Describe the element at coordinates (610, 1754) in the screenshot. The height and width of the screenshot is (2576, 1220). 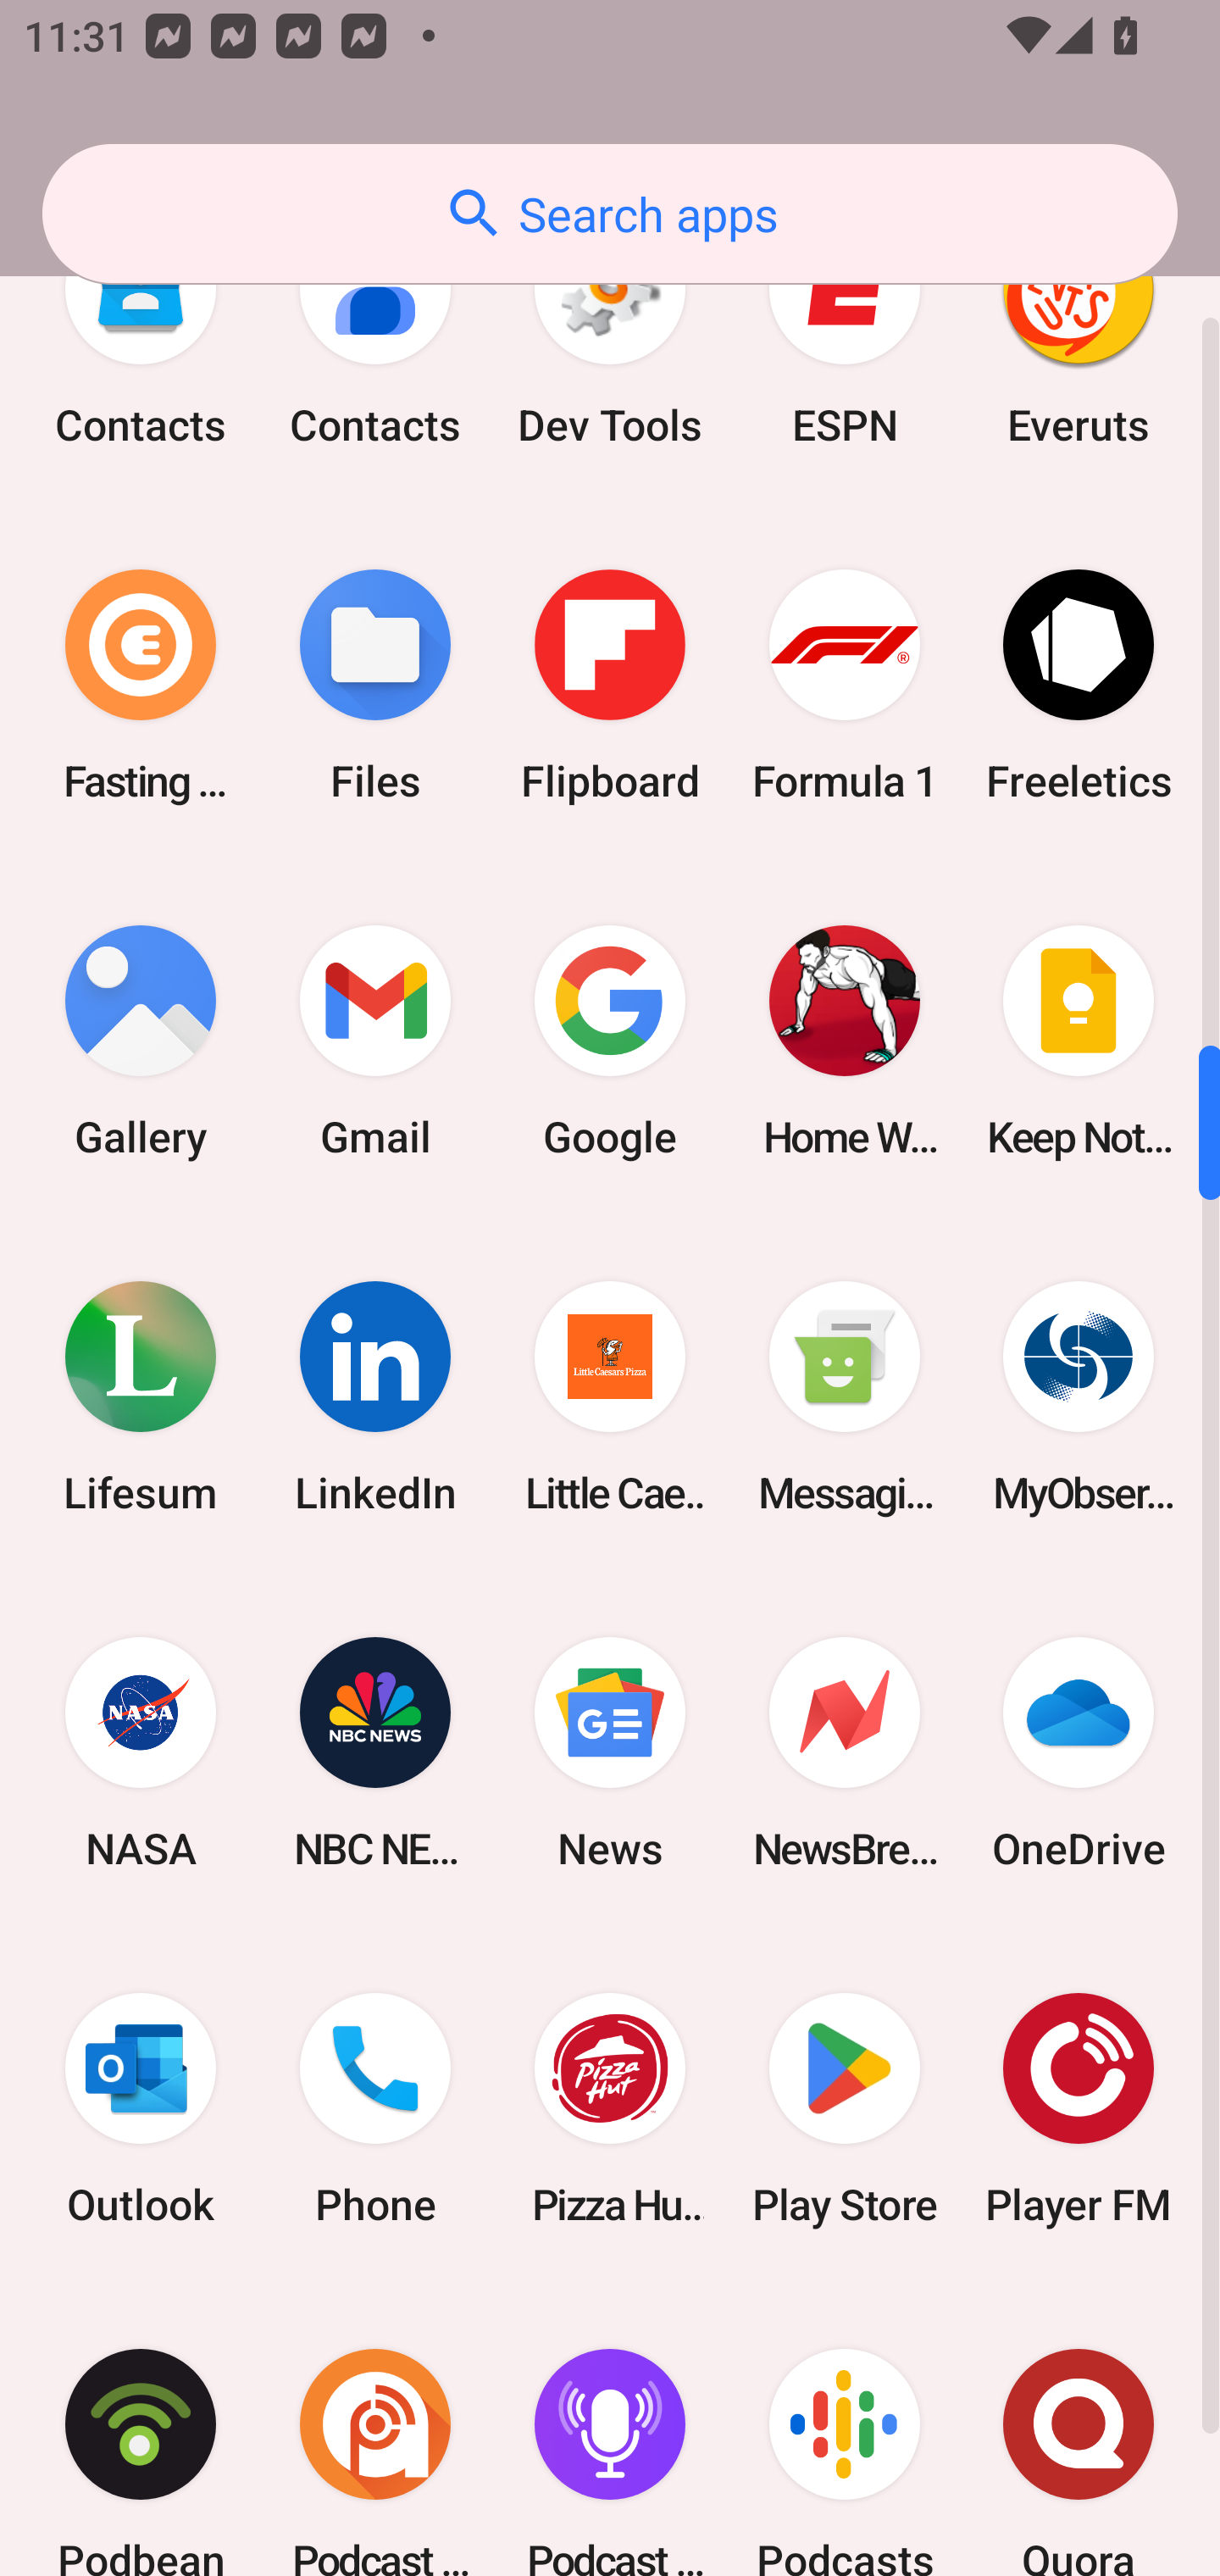
I see `News` at that location.